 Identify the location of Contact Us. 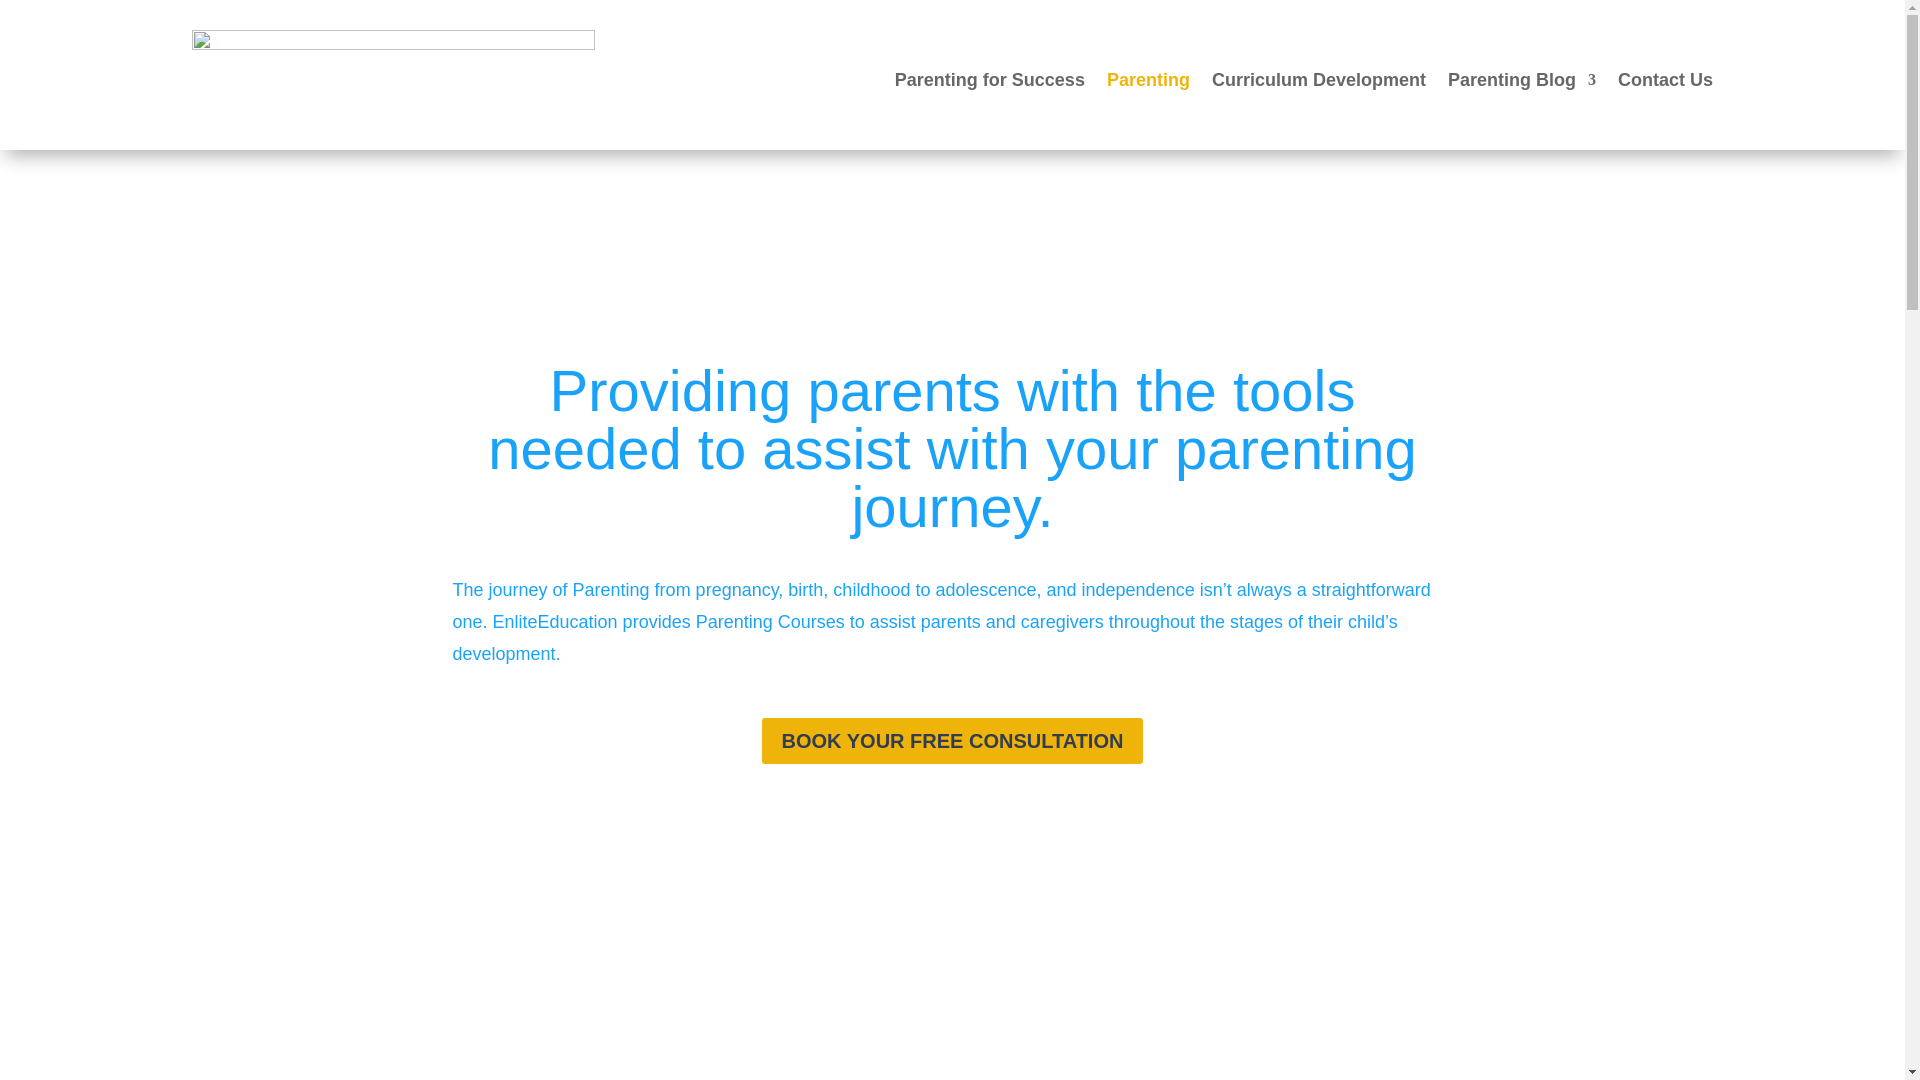
(1665, 80).